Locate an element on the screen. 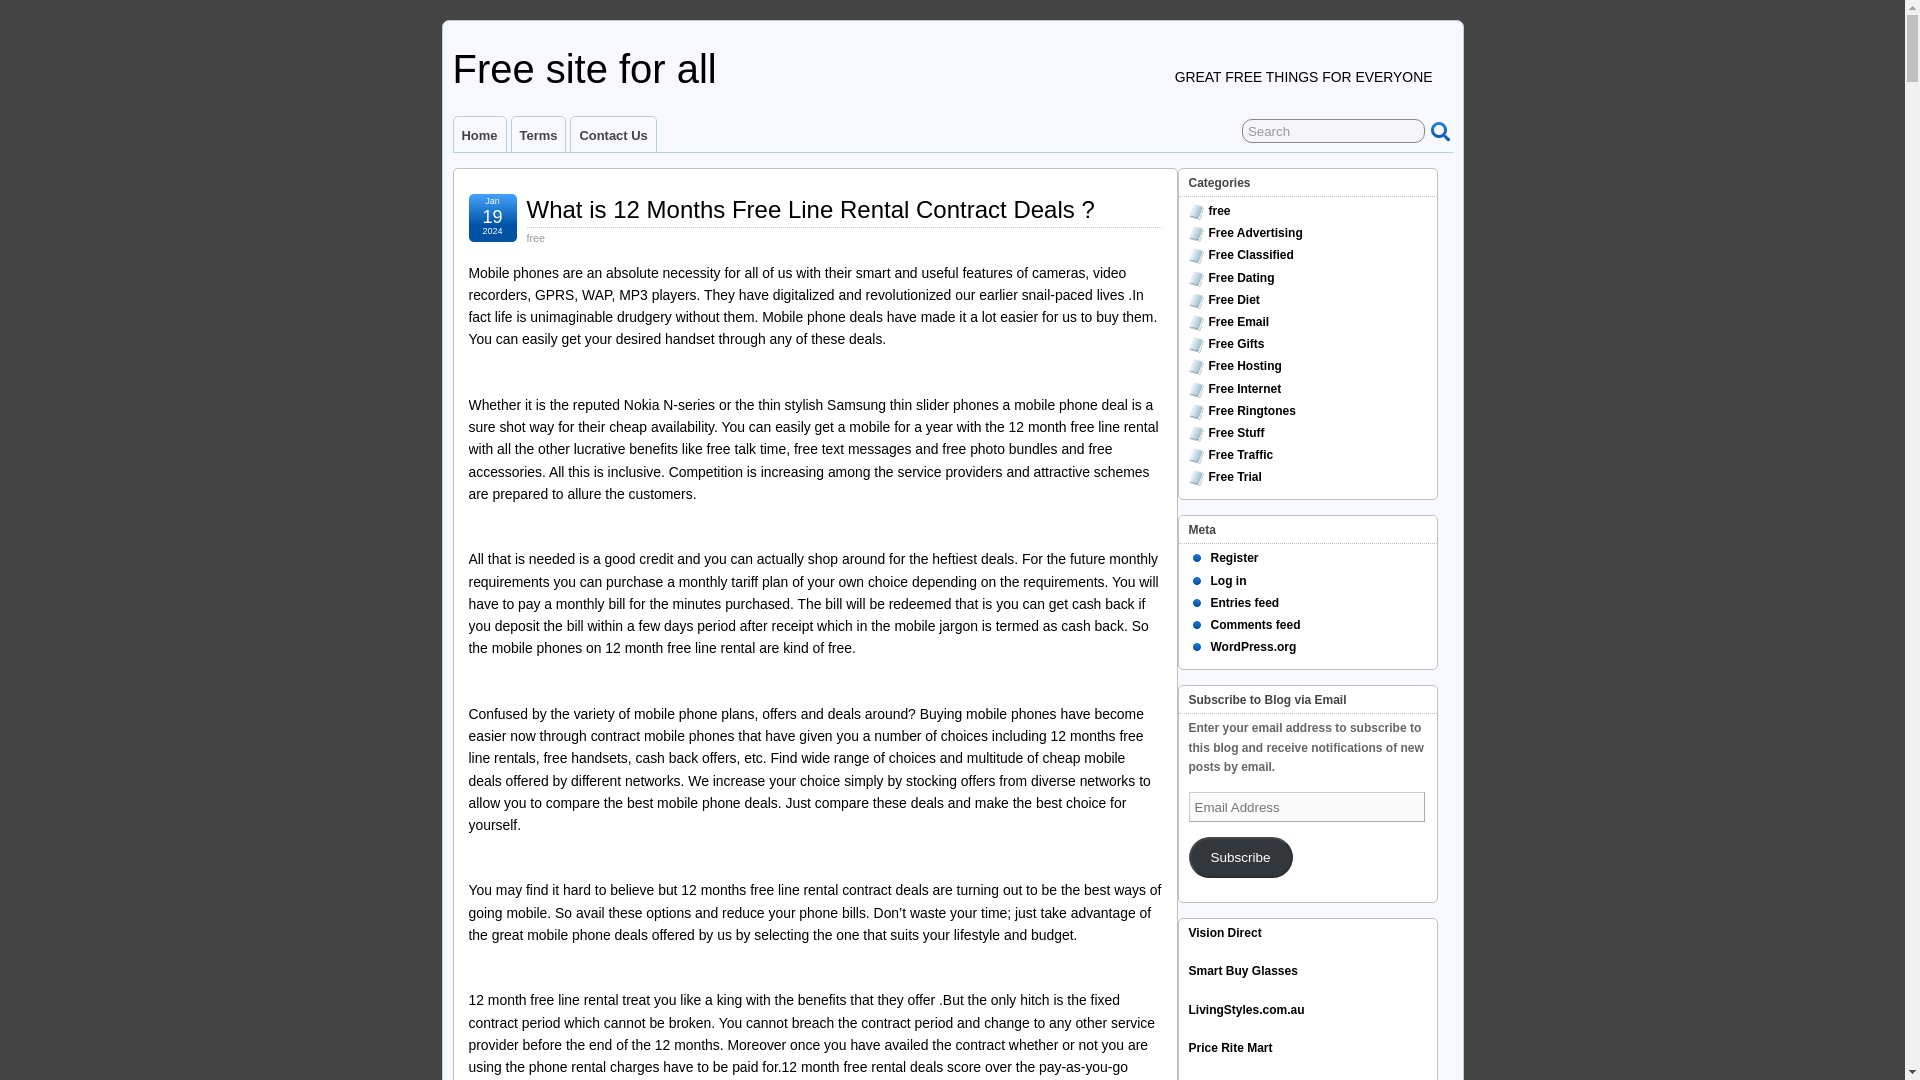 This screenshot has height=1080, width=1920. What is 12 Months Free Line Rental Contract Deals ? is located at coordinates (810, 208).